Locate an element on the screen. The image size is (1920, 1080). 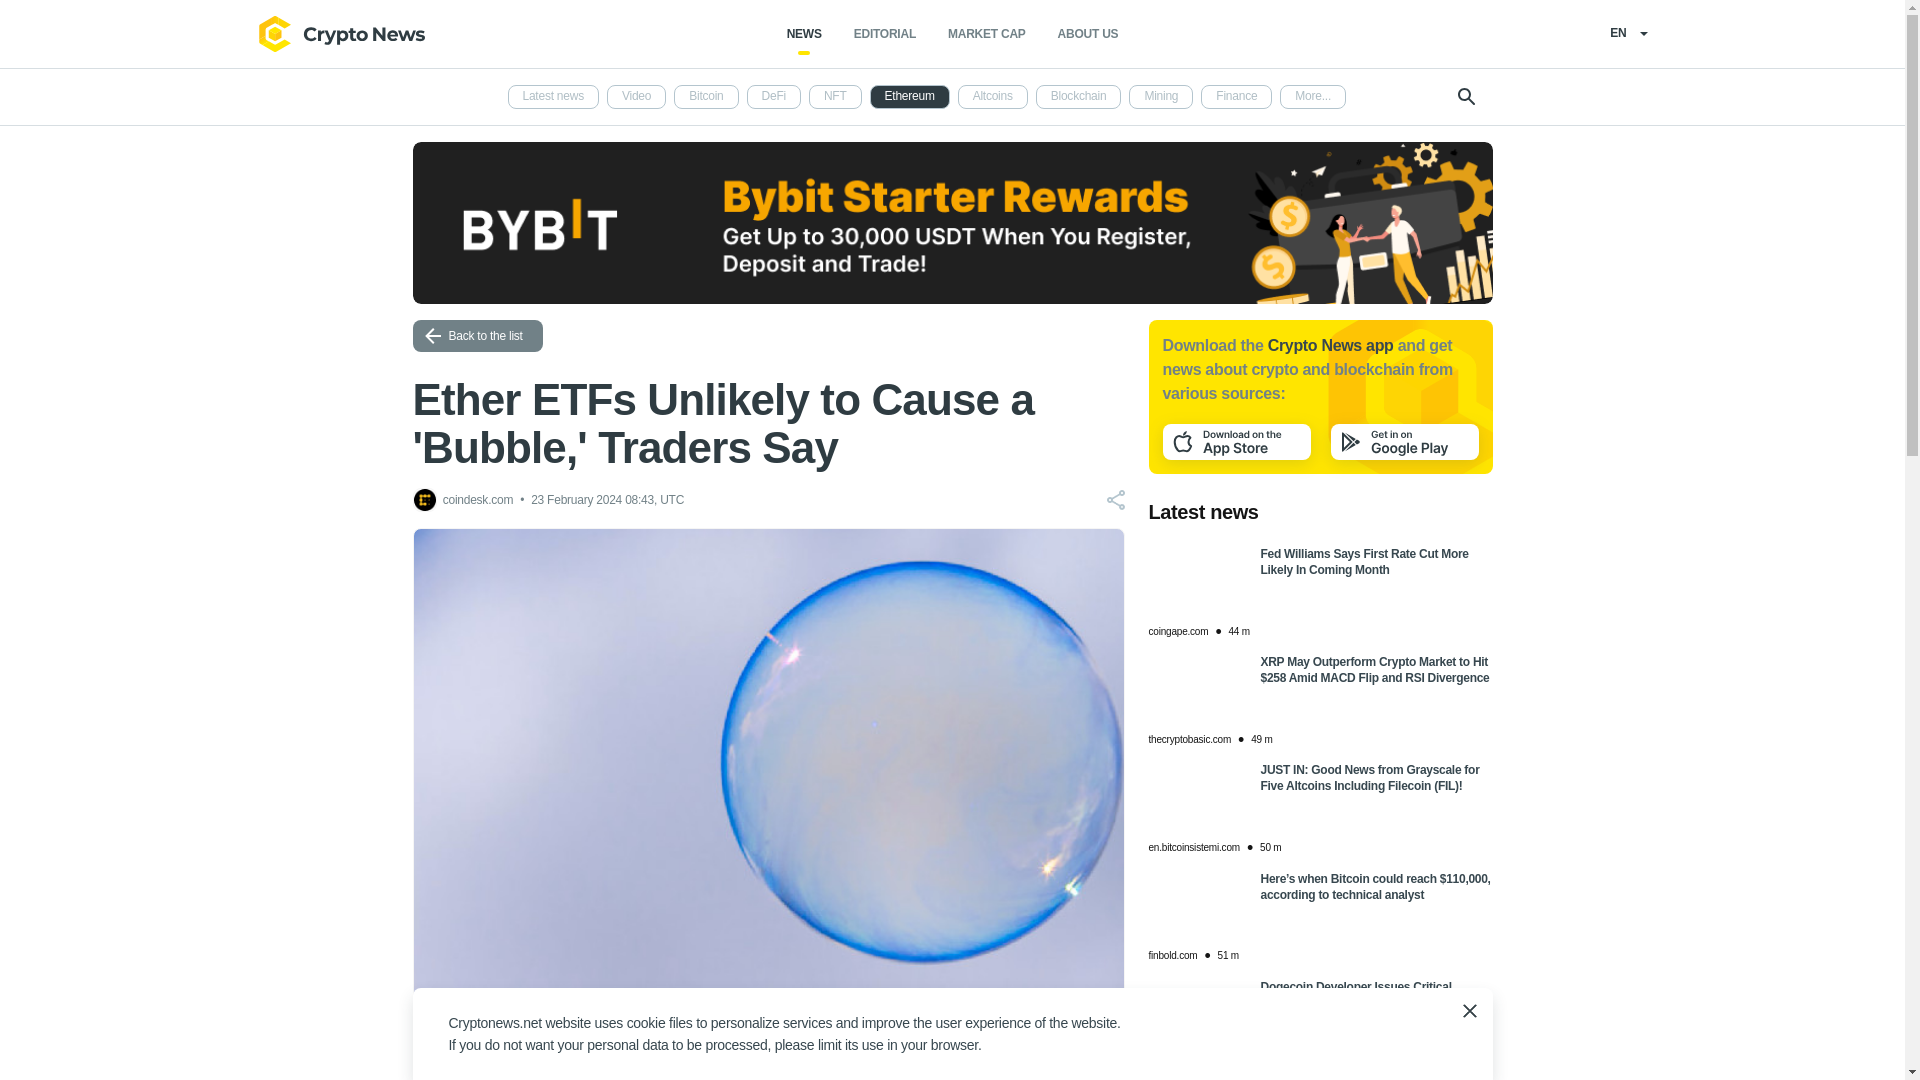
NEWS is located at coordinates (804, 34).